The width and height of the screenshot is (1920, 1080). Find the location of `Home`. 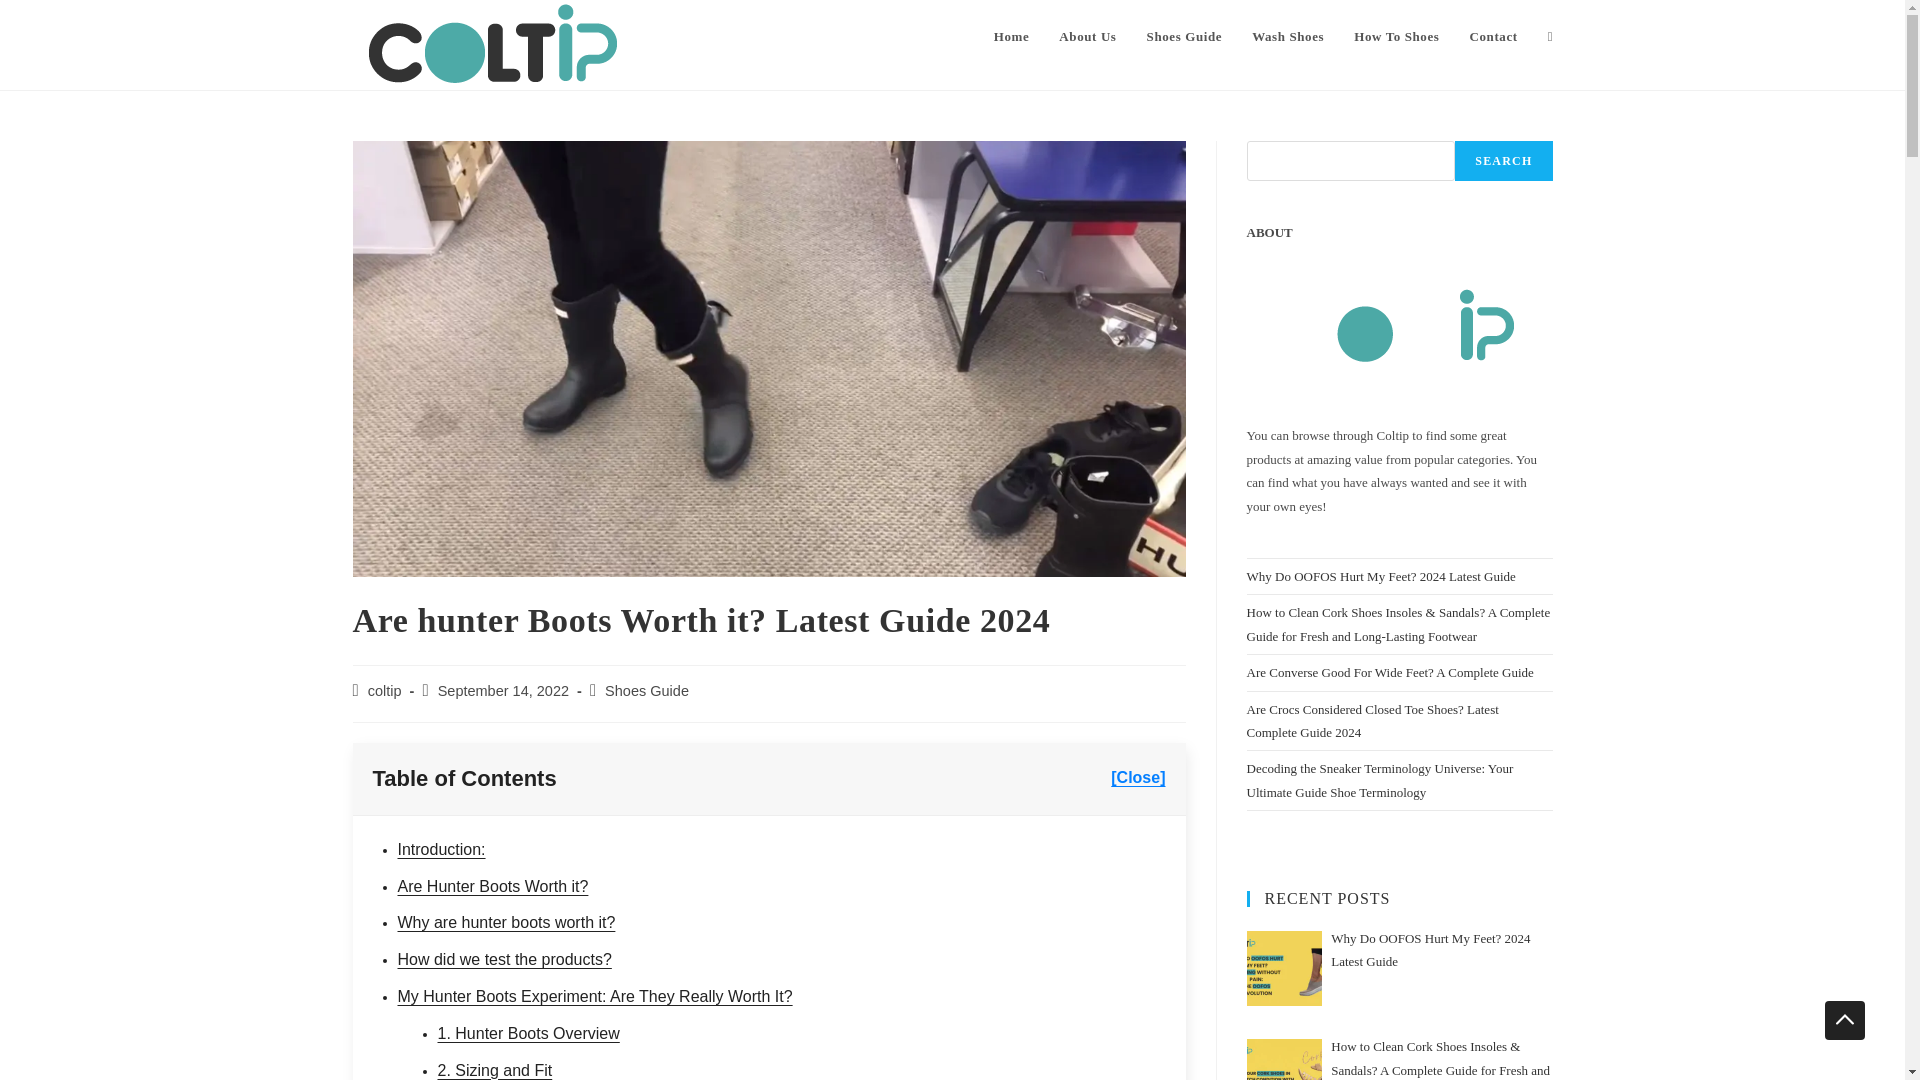

Home is located at coordinates (1012, 37).